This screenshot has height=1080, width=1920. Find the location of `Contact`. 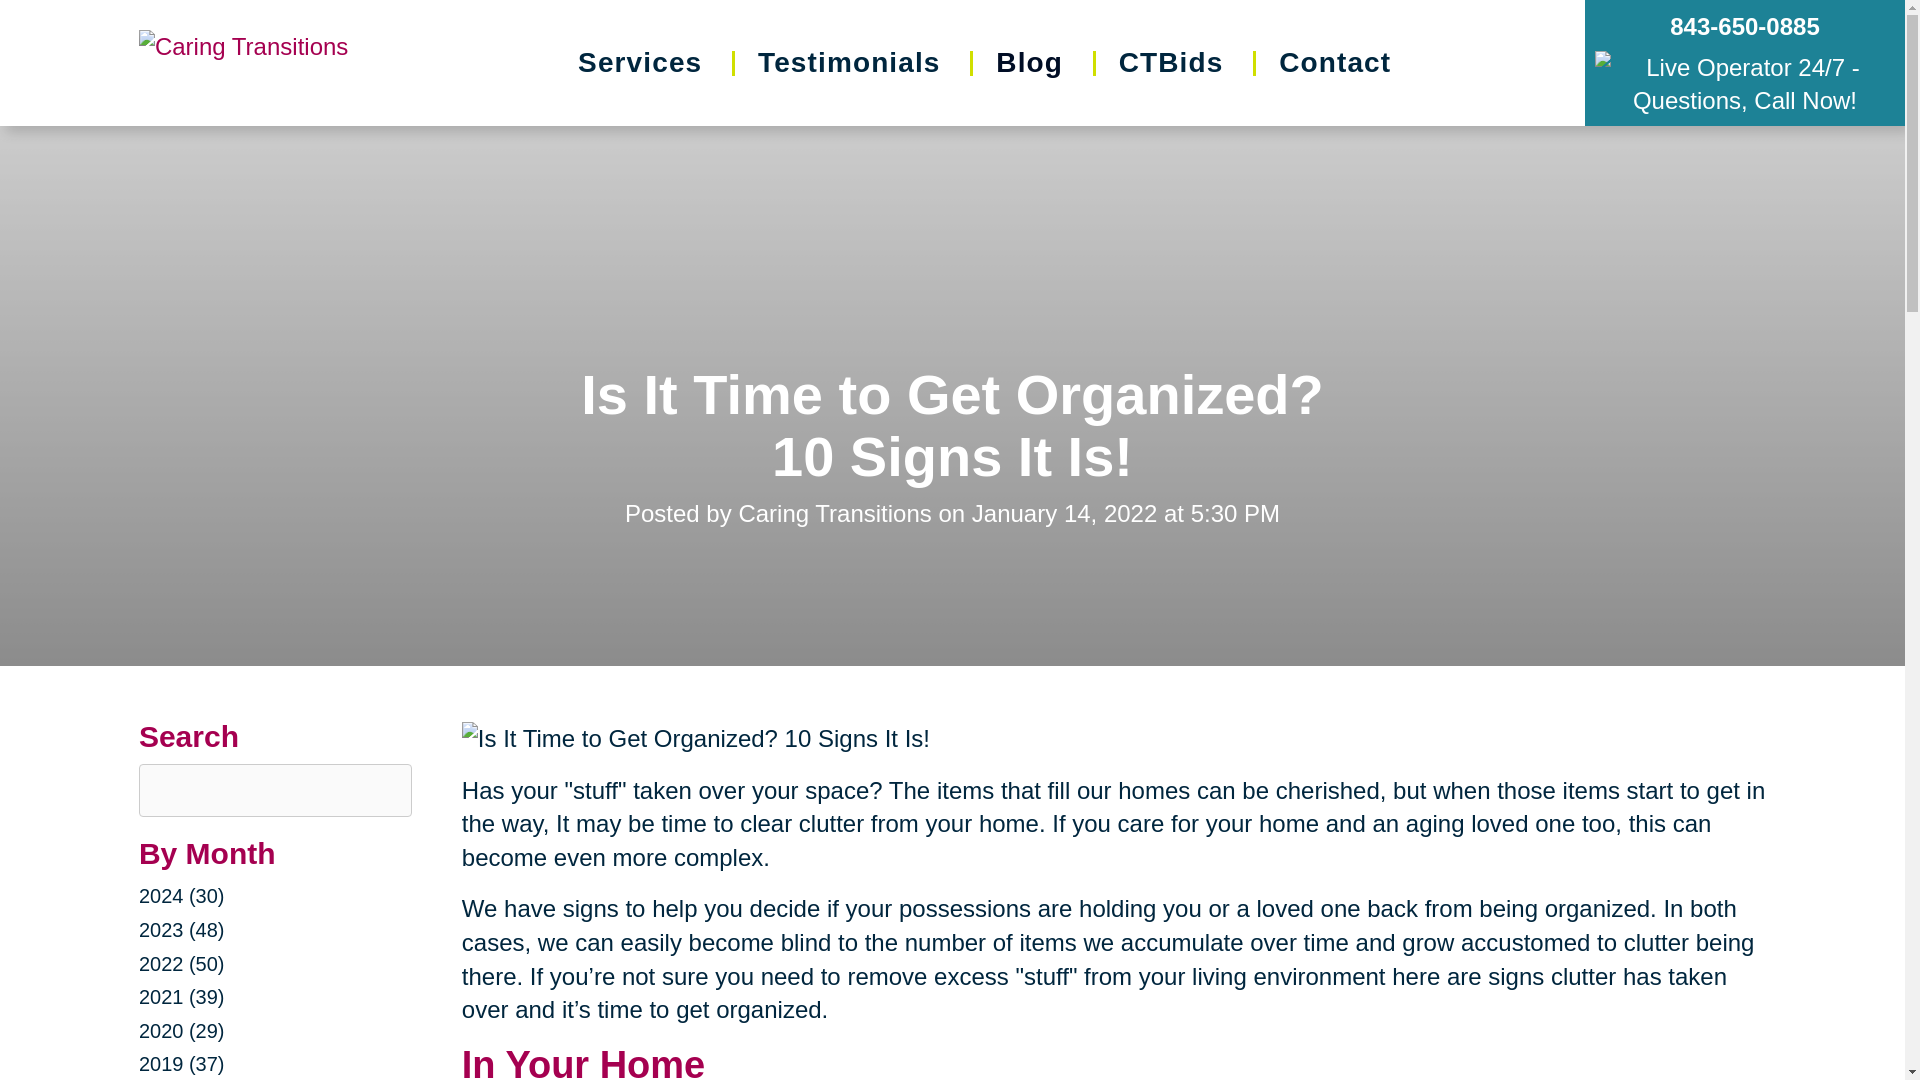

Contact is located at coordinates (1334, 62).